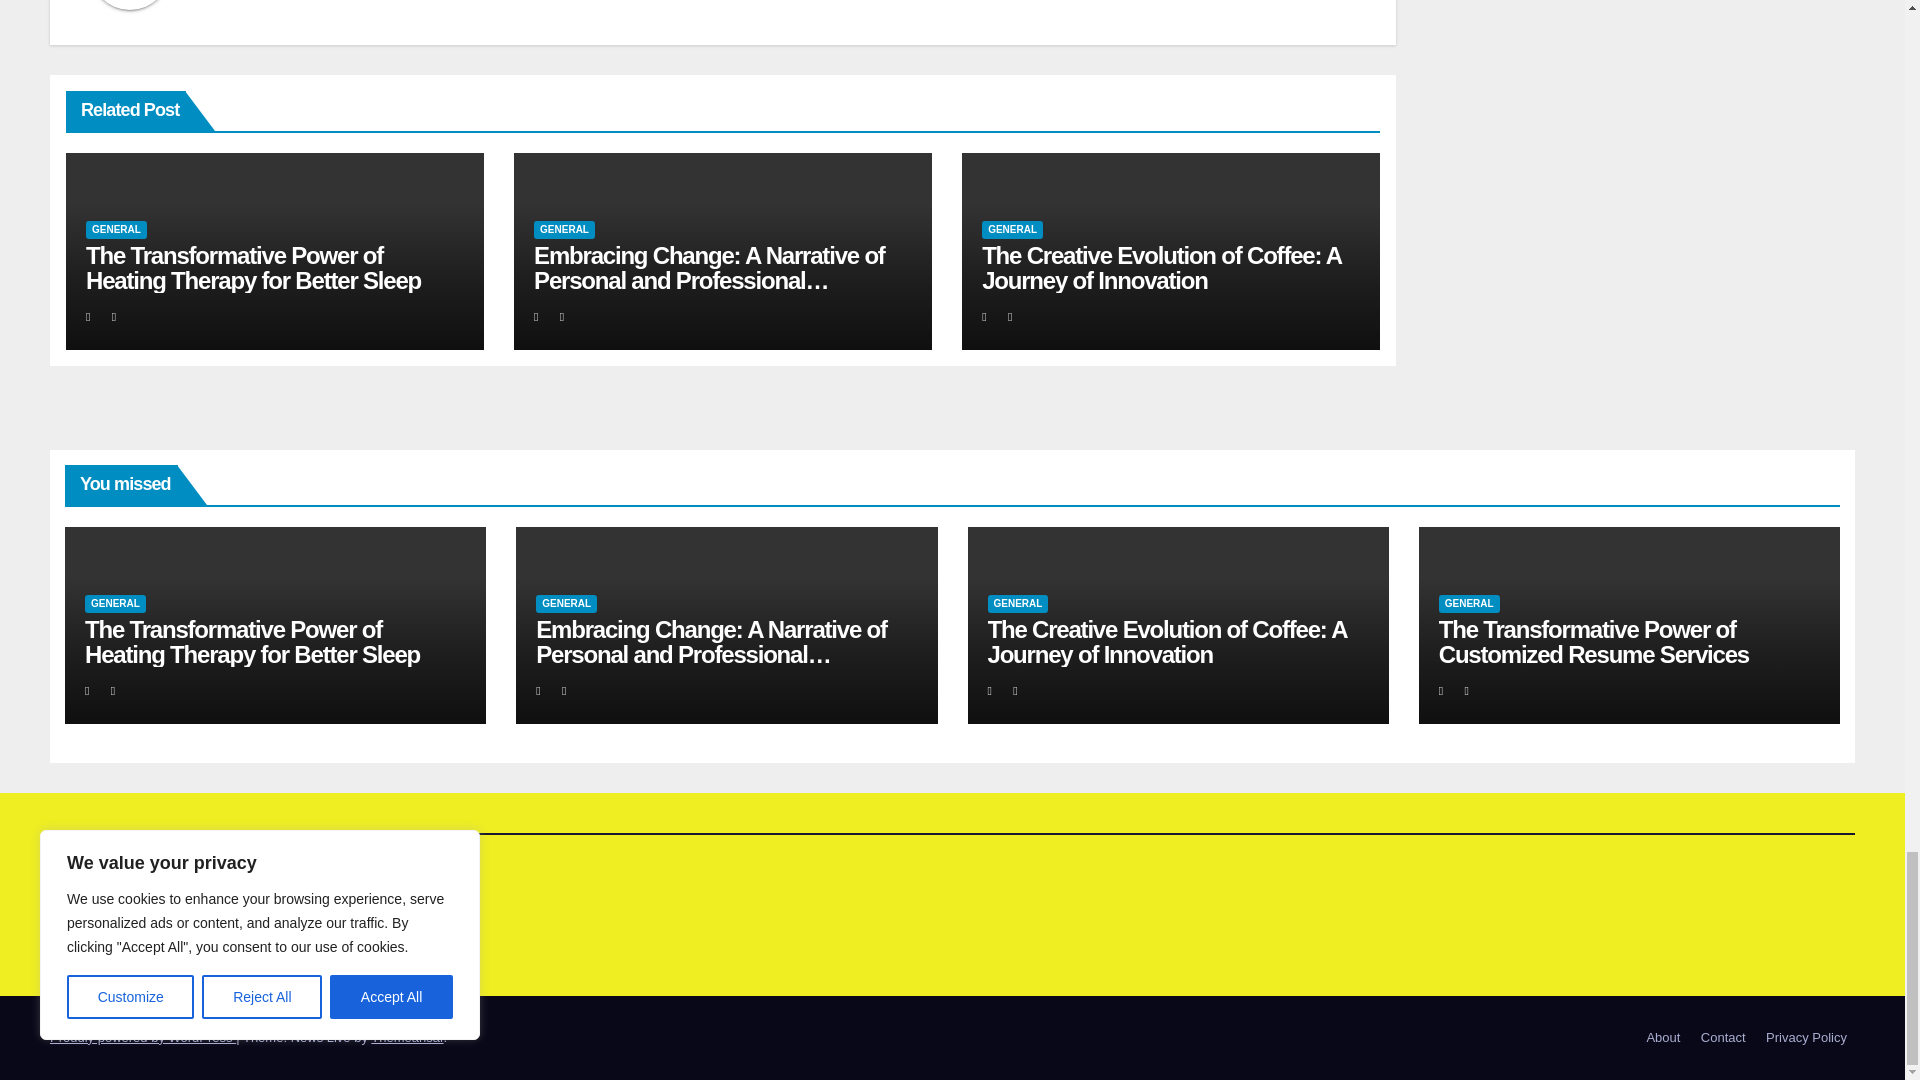 The height and width of the screenshot is (1080, 1920). What do you see at coordinates (1724, 1038) in the screenshot?
I see `Contact` at bounding box center [1724, 1038].